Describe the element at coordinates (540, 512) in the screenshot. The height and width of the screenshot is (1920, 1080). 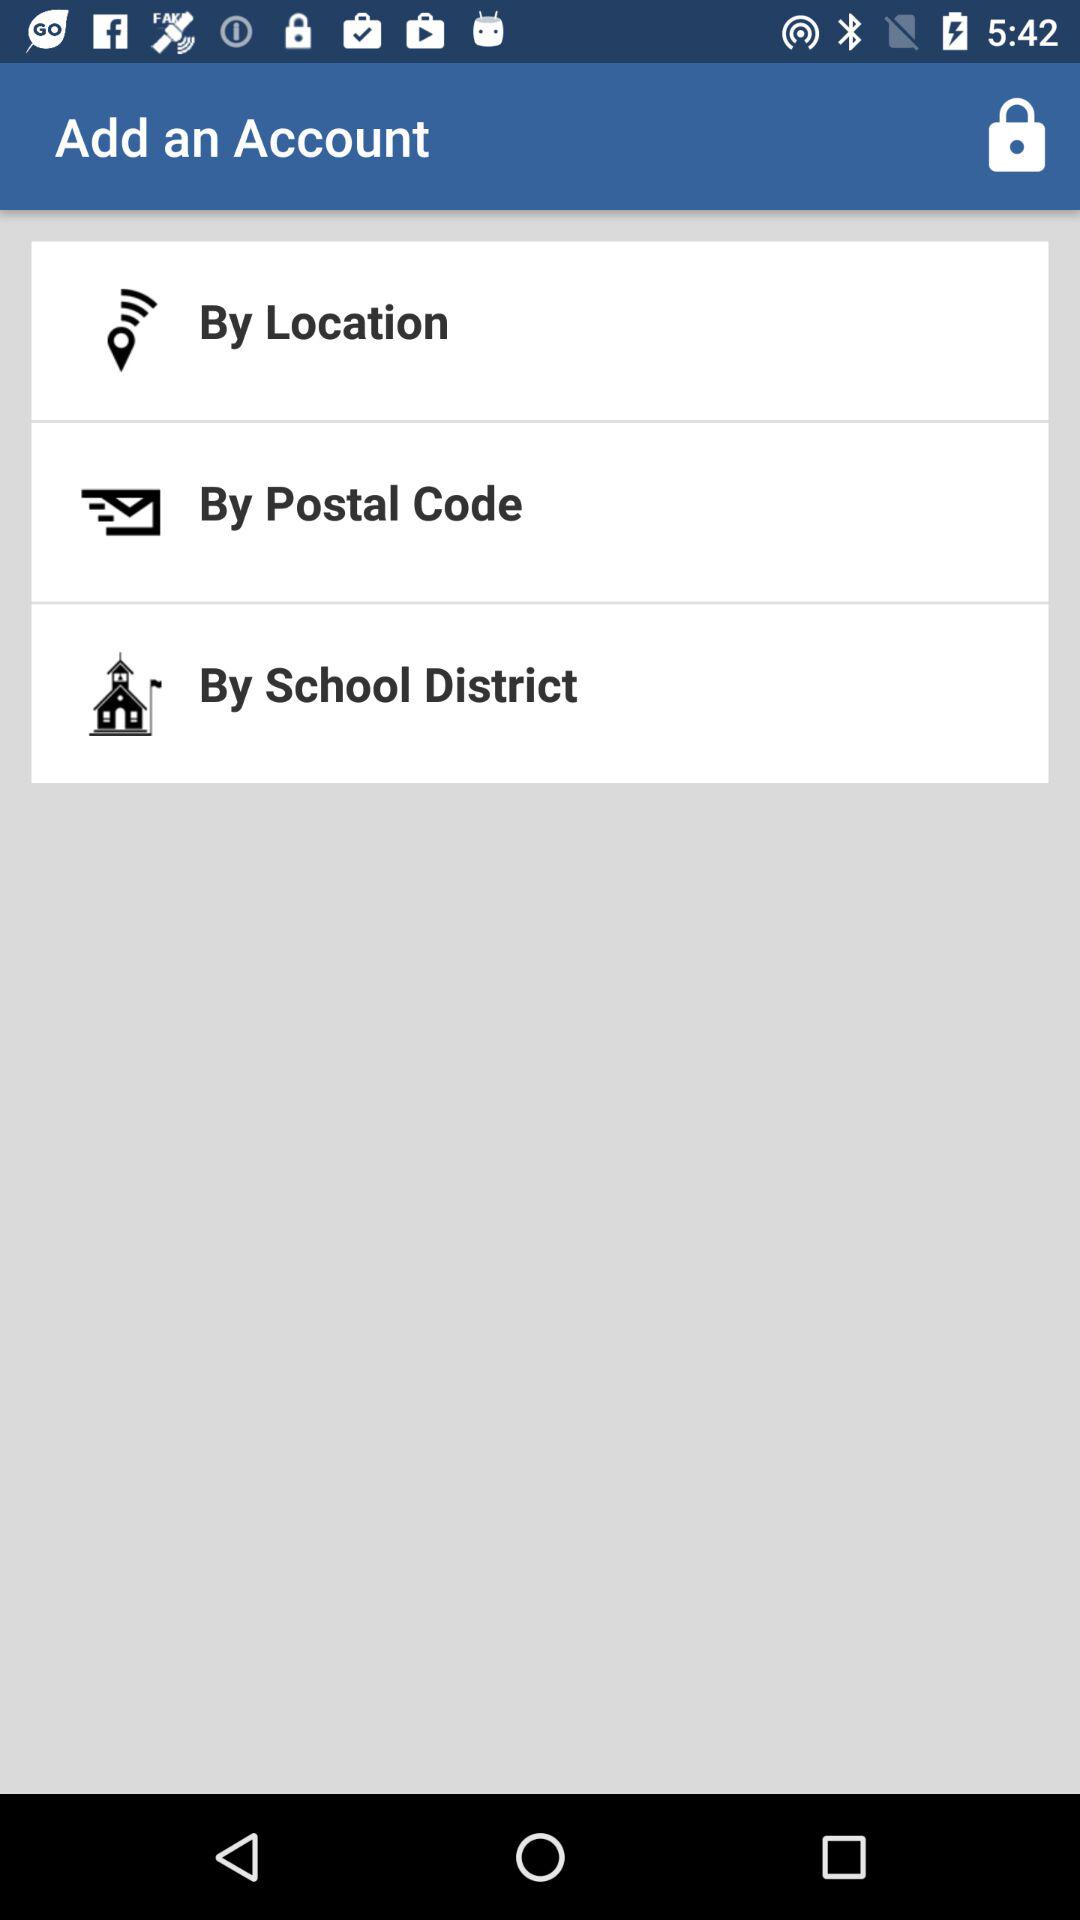
I see `scroll until by postal code icon` at that location.